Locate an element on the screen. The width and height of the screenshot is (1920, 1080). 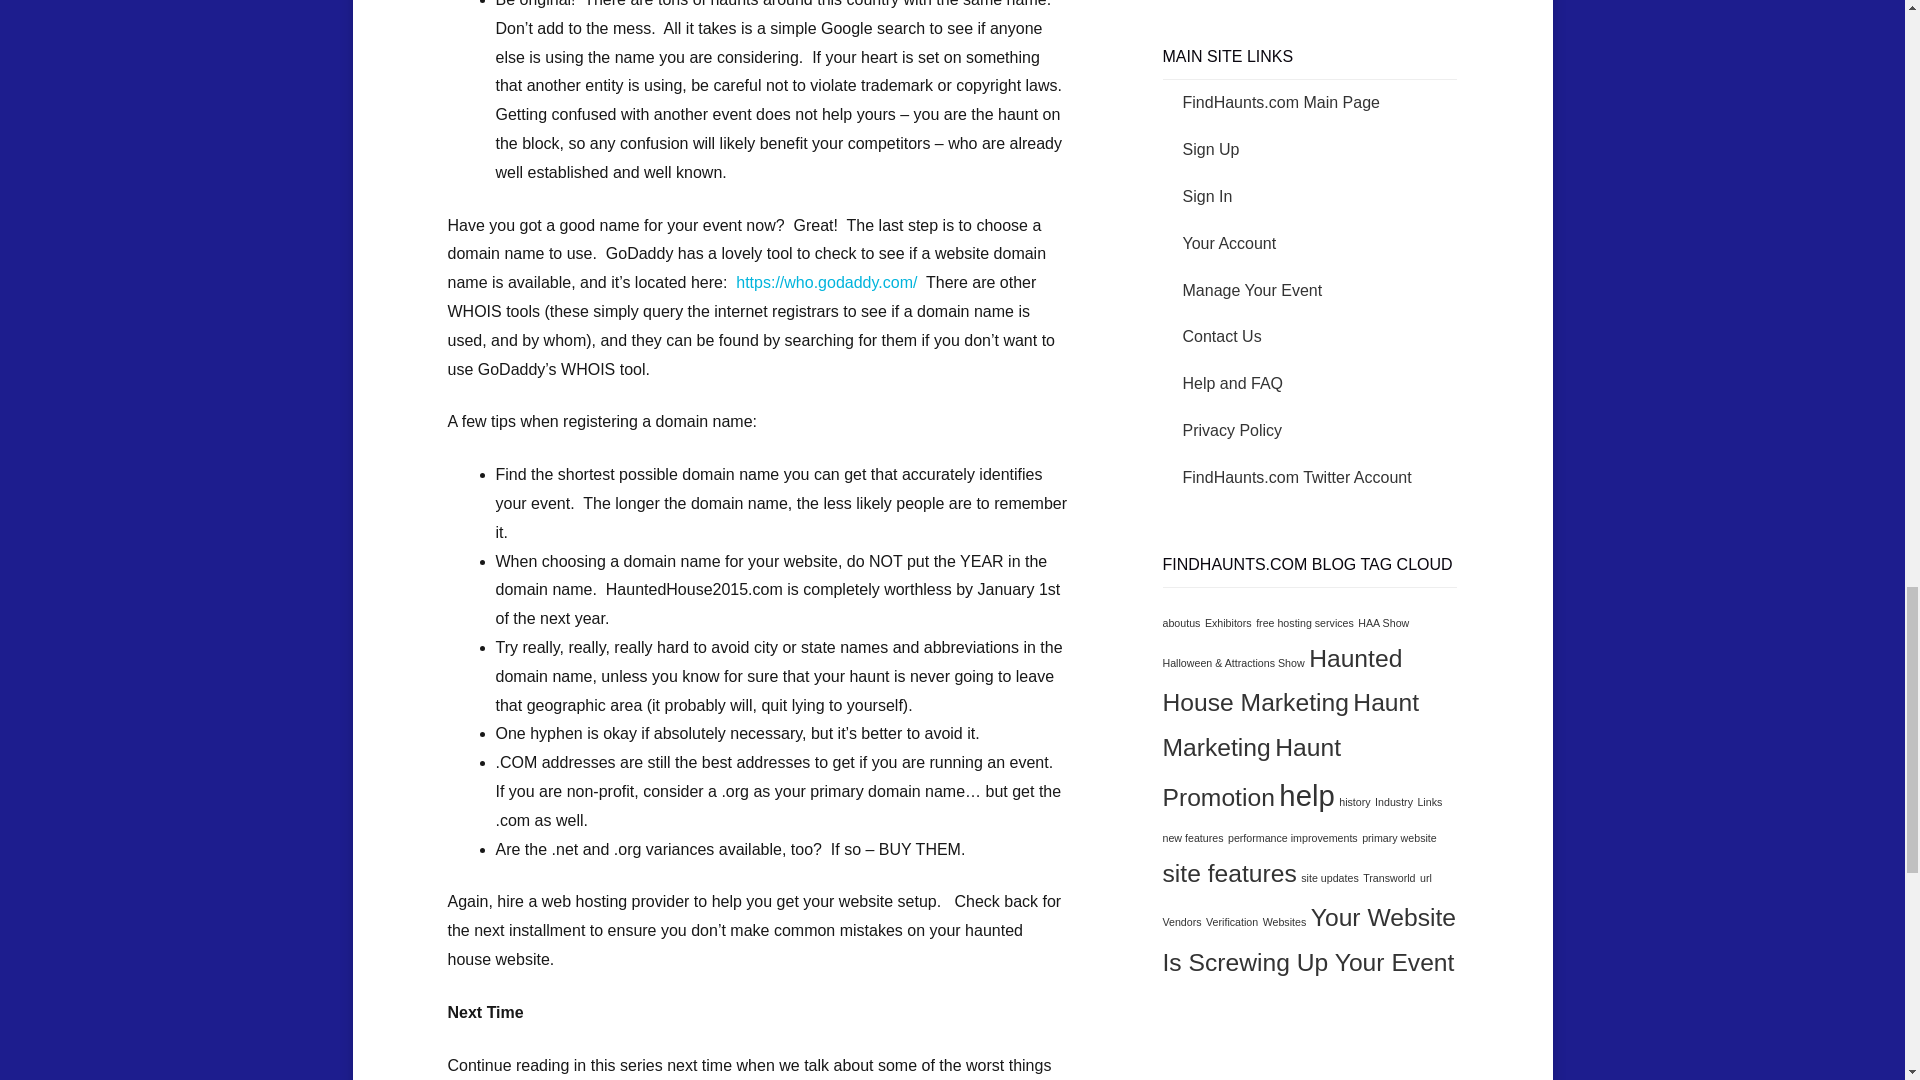
FindHaunts.com Twitter Account is located at coordinates (1296, 477).